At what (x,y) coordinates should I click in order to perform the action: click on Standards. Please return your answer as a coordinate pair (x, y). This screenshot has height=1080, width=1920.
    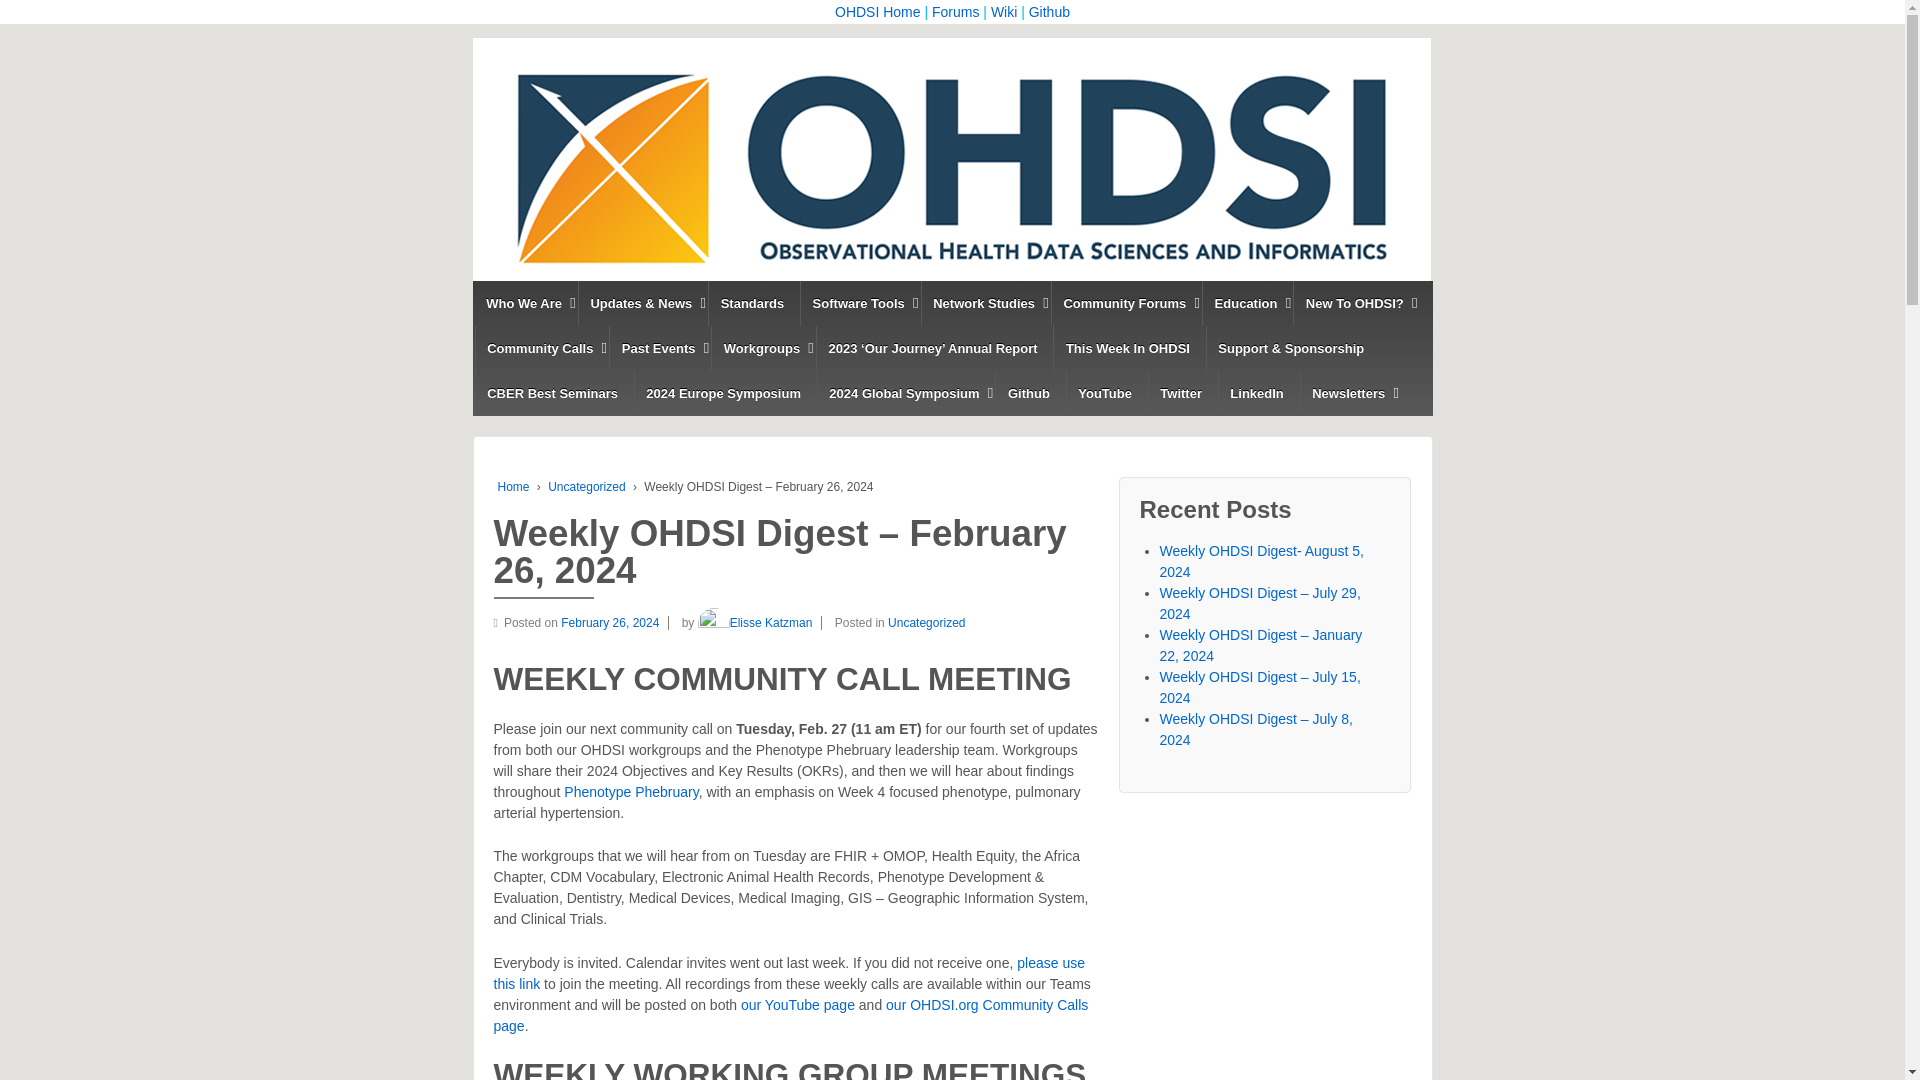
    Looking at the image, I should click on (752, 303).